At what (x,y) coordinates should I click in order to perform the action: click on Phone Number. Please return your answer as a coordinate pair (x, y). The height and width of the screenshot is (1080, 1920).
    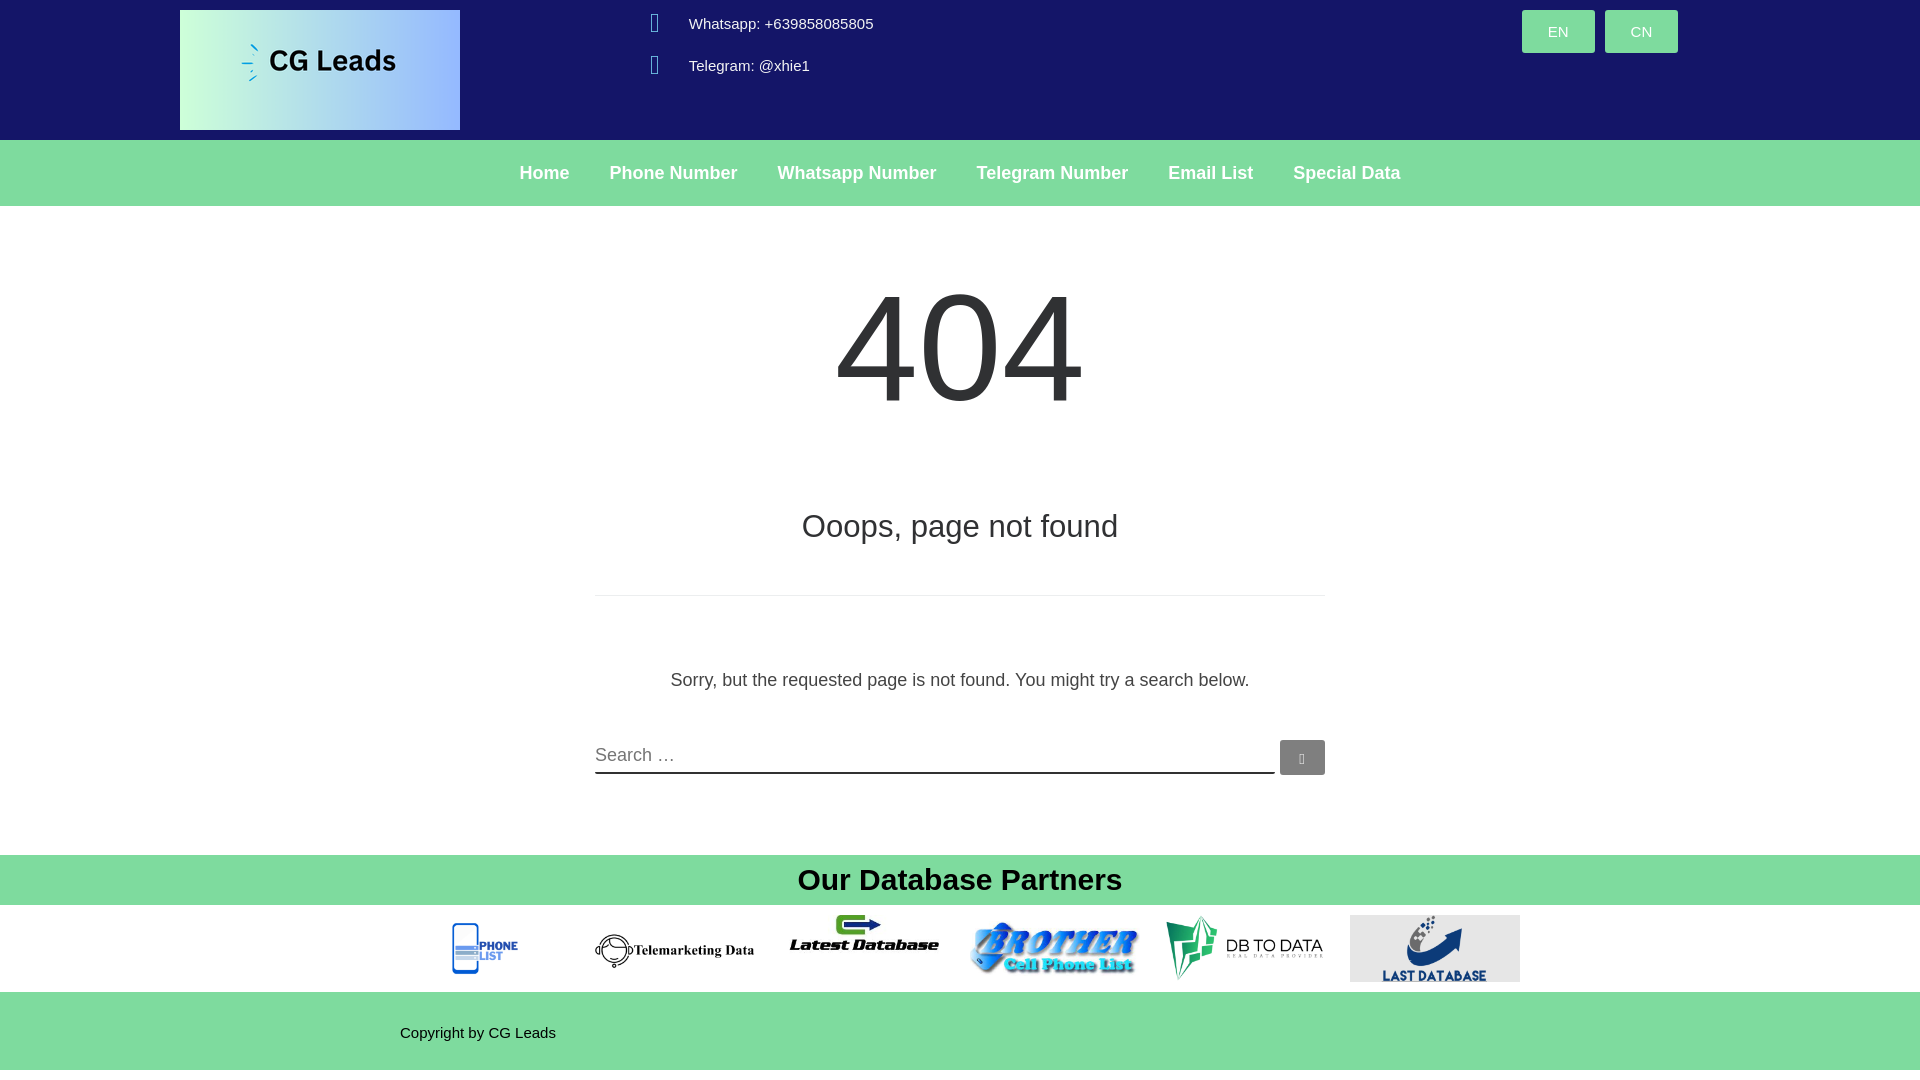
    Looking at the image, I should click on (674, 172).